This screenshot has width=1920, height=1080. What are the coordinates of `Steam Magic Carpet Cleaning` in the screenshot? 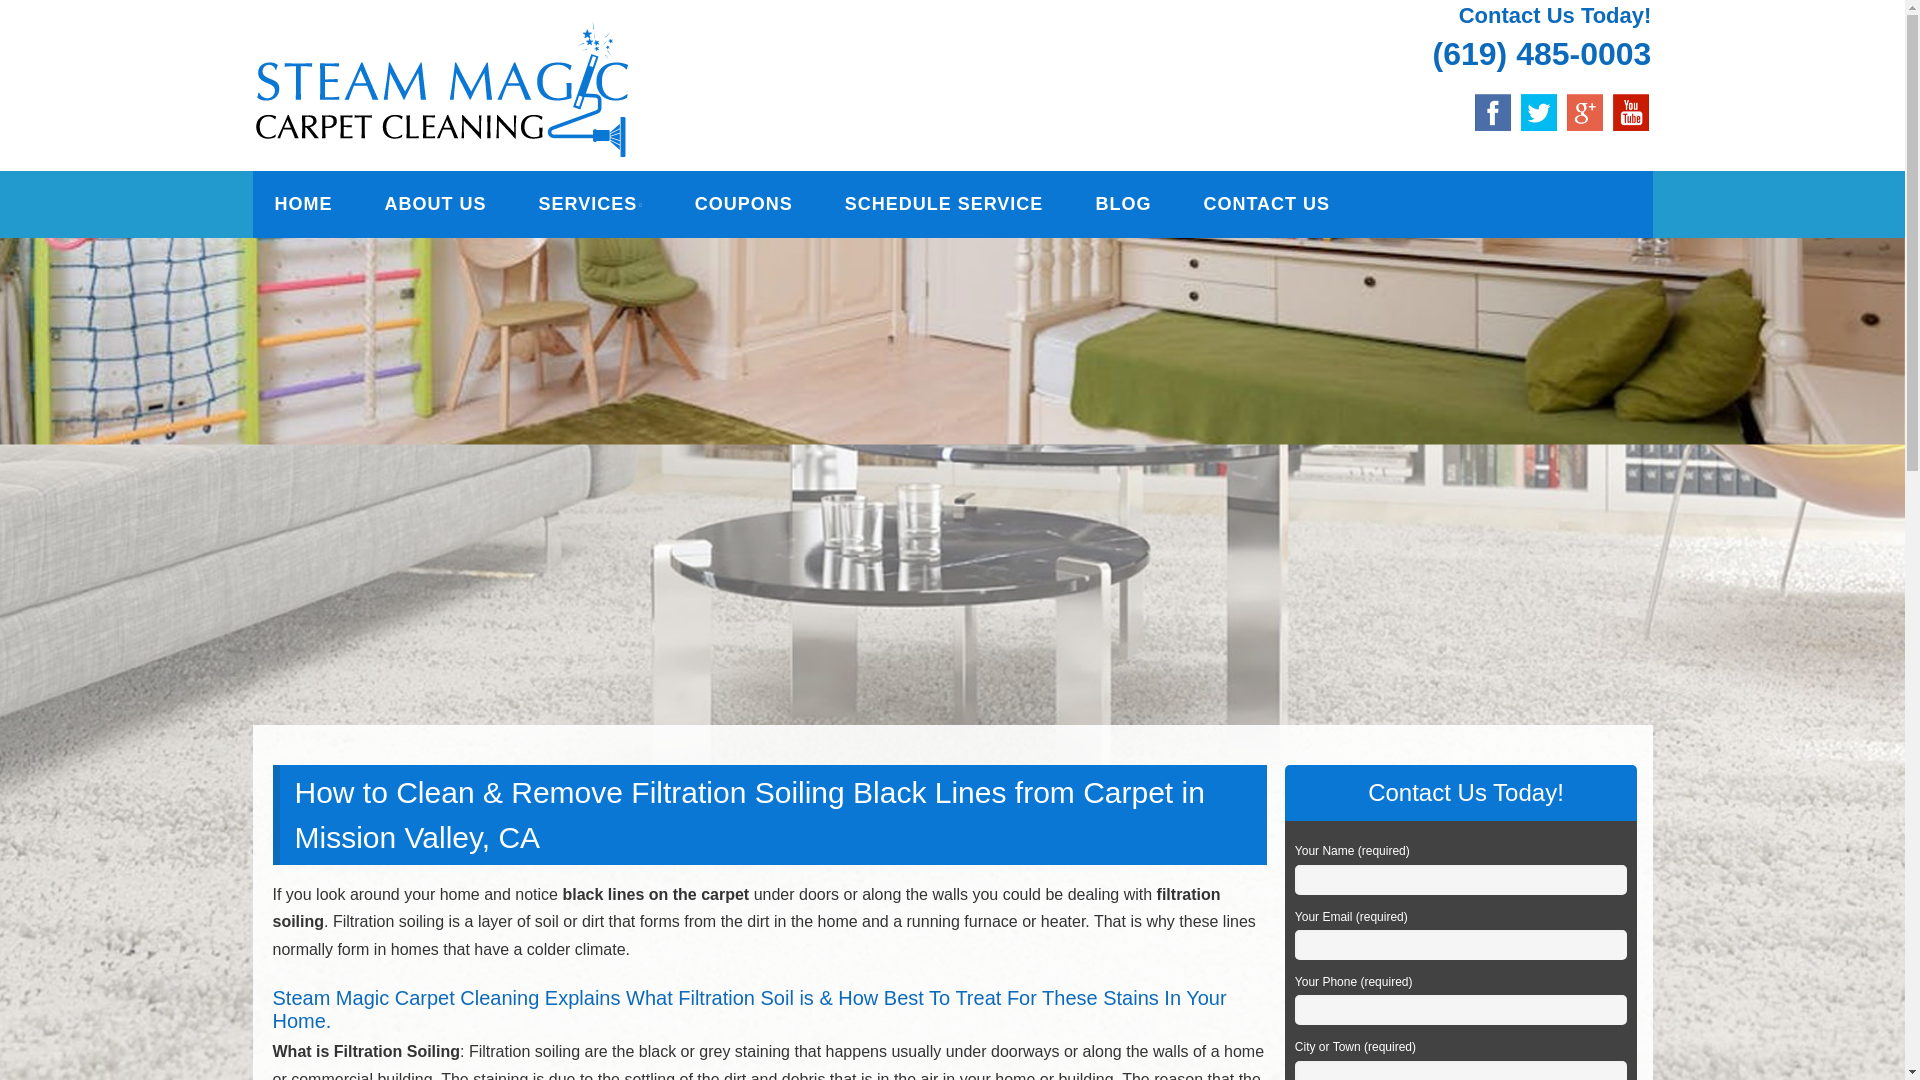 It's located at (605, 47).